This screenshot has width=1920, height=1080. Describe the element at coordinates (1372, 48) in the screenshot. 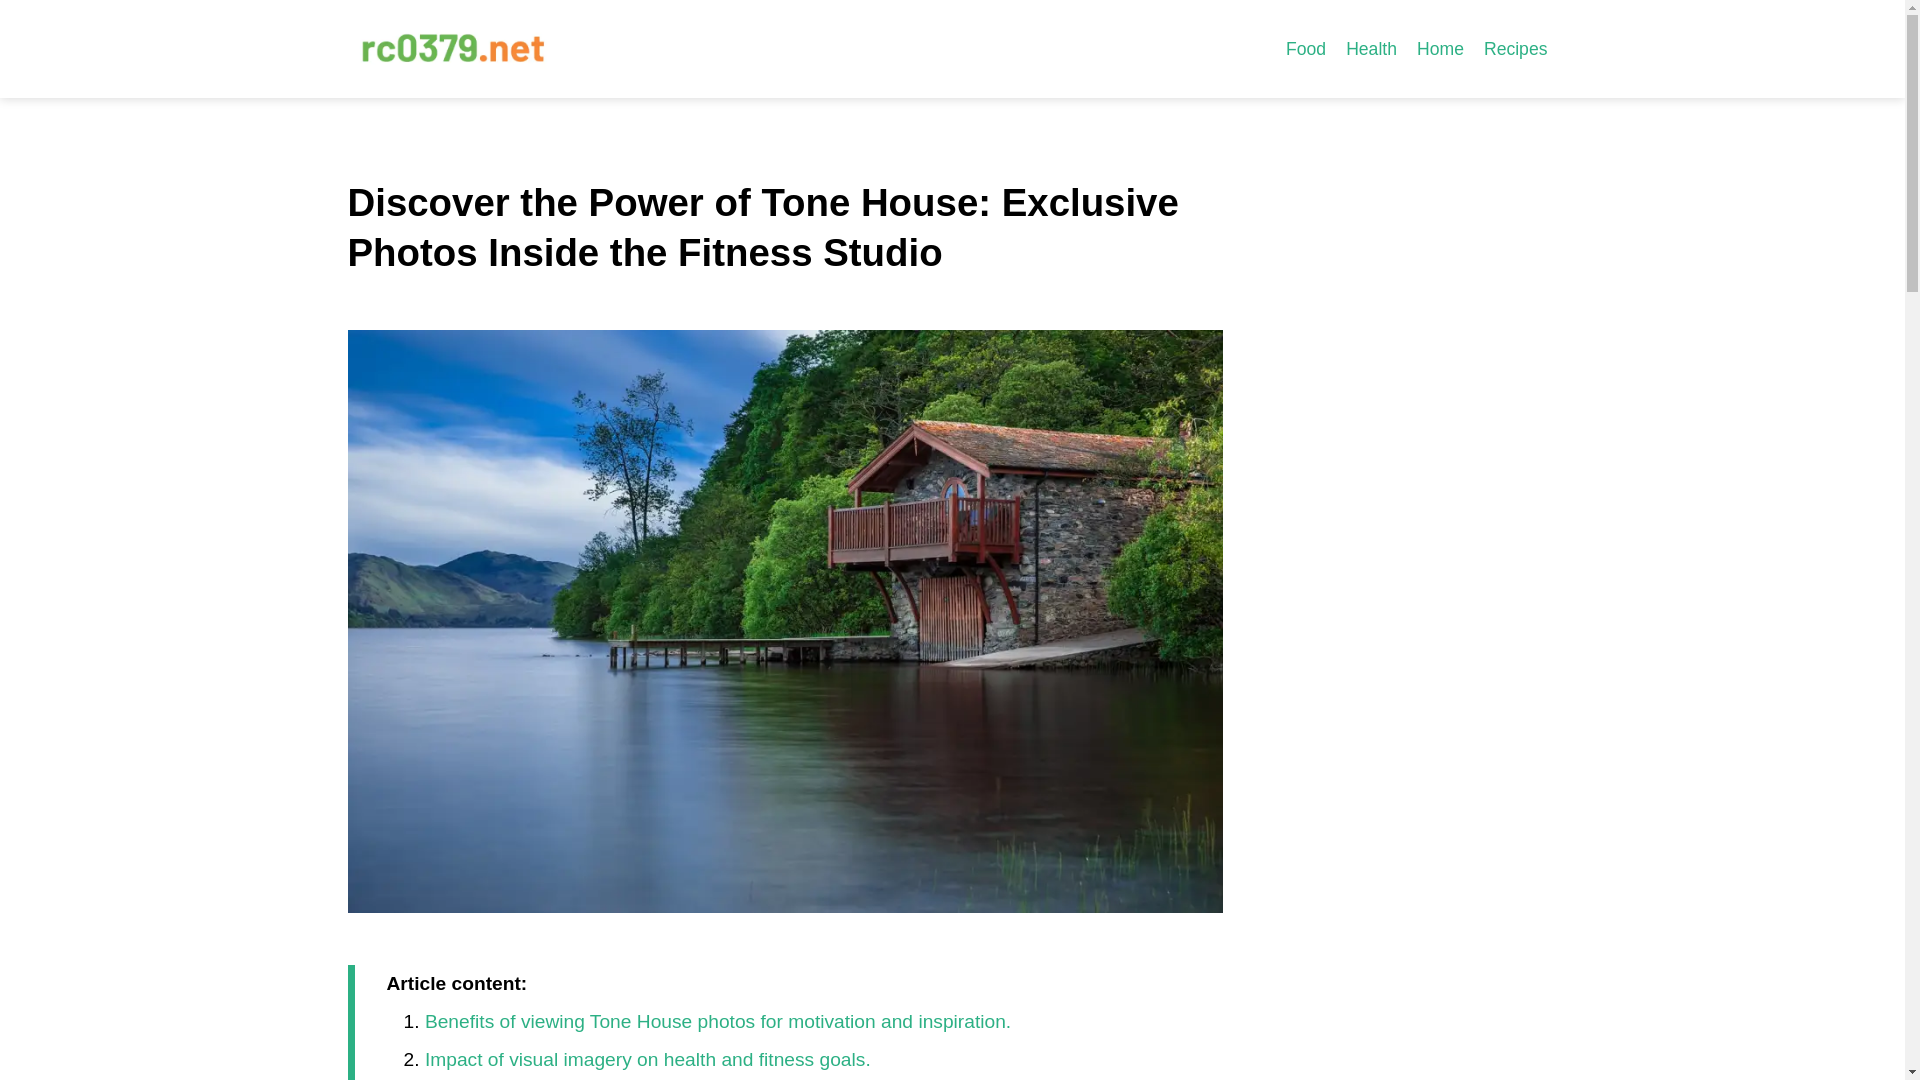

I see `Health` at that location.